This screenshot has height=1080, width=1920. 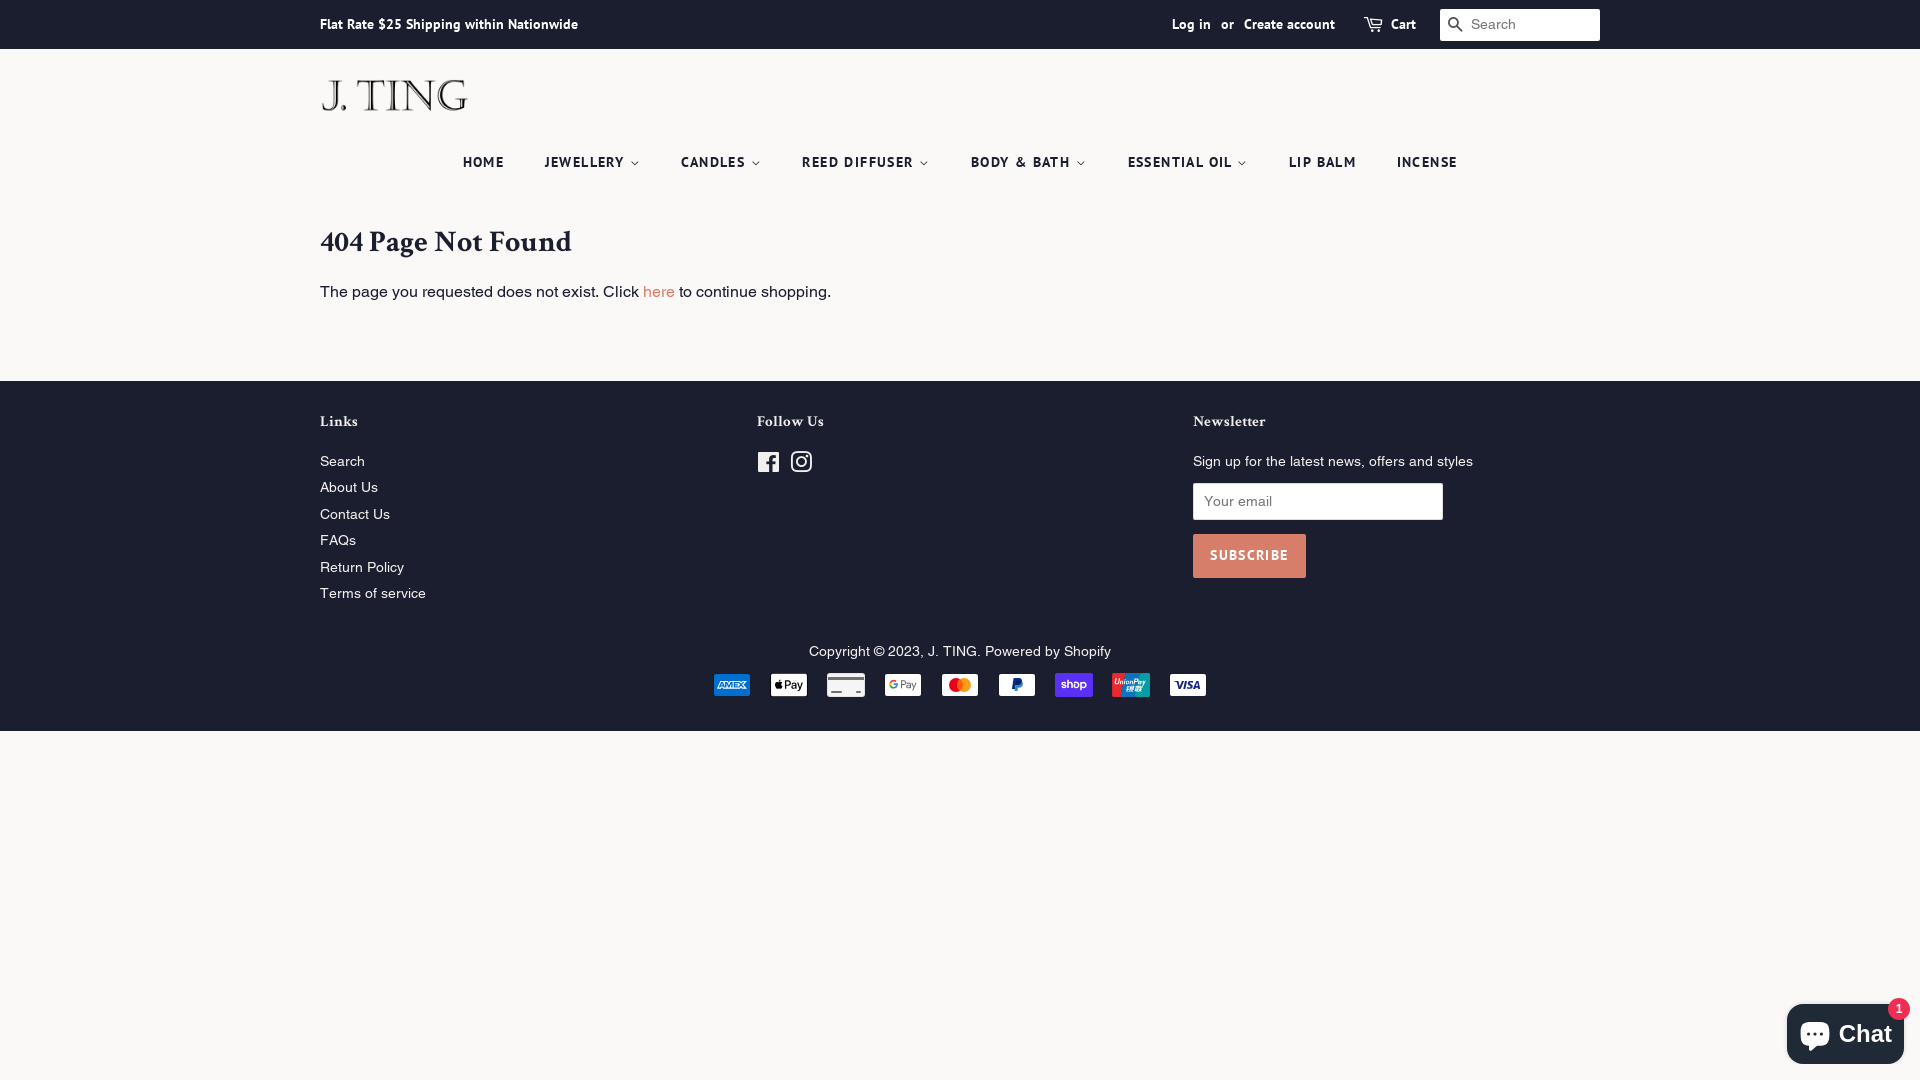 I want to click on ESSENTIAL OIL, so click(x=1191, y=163).